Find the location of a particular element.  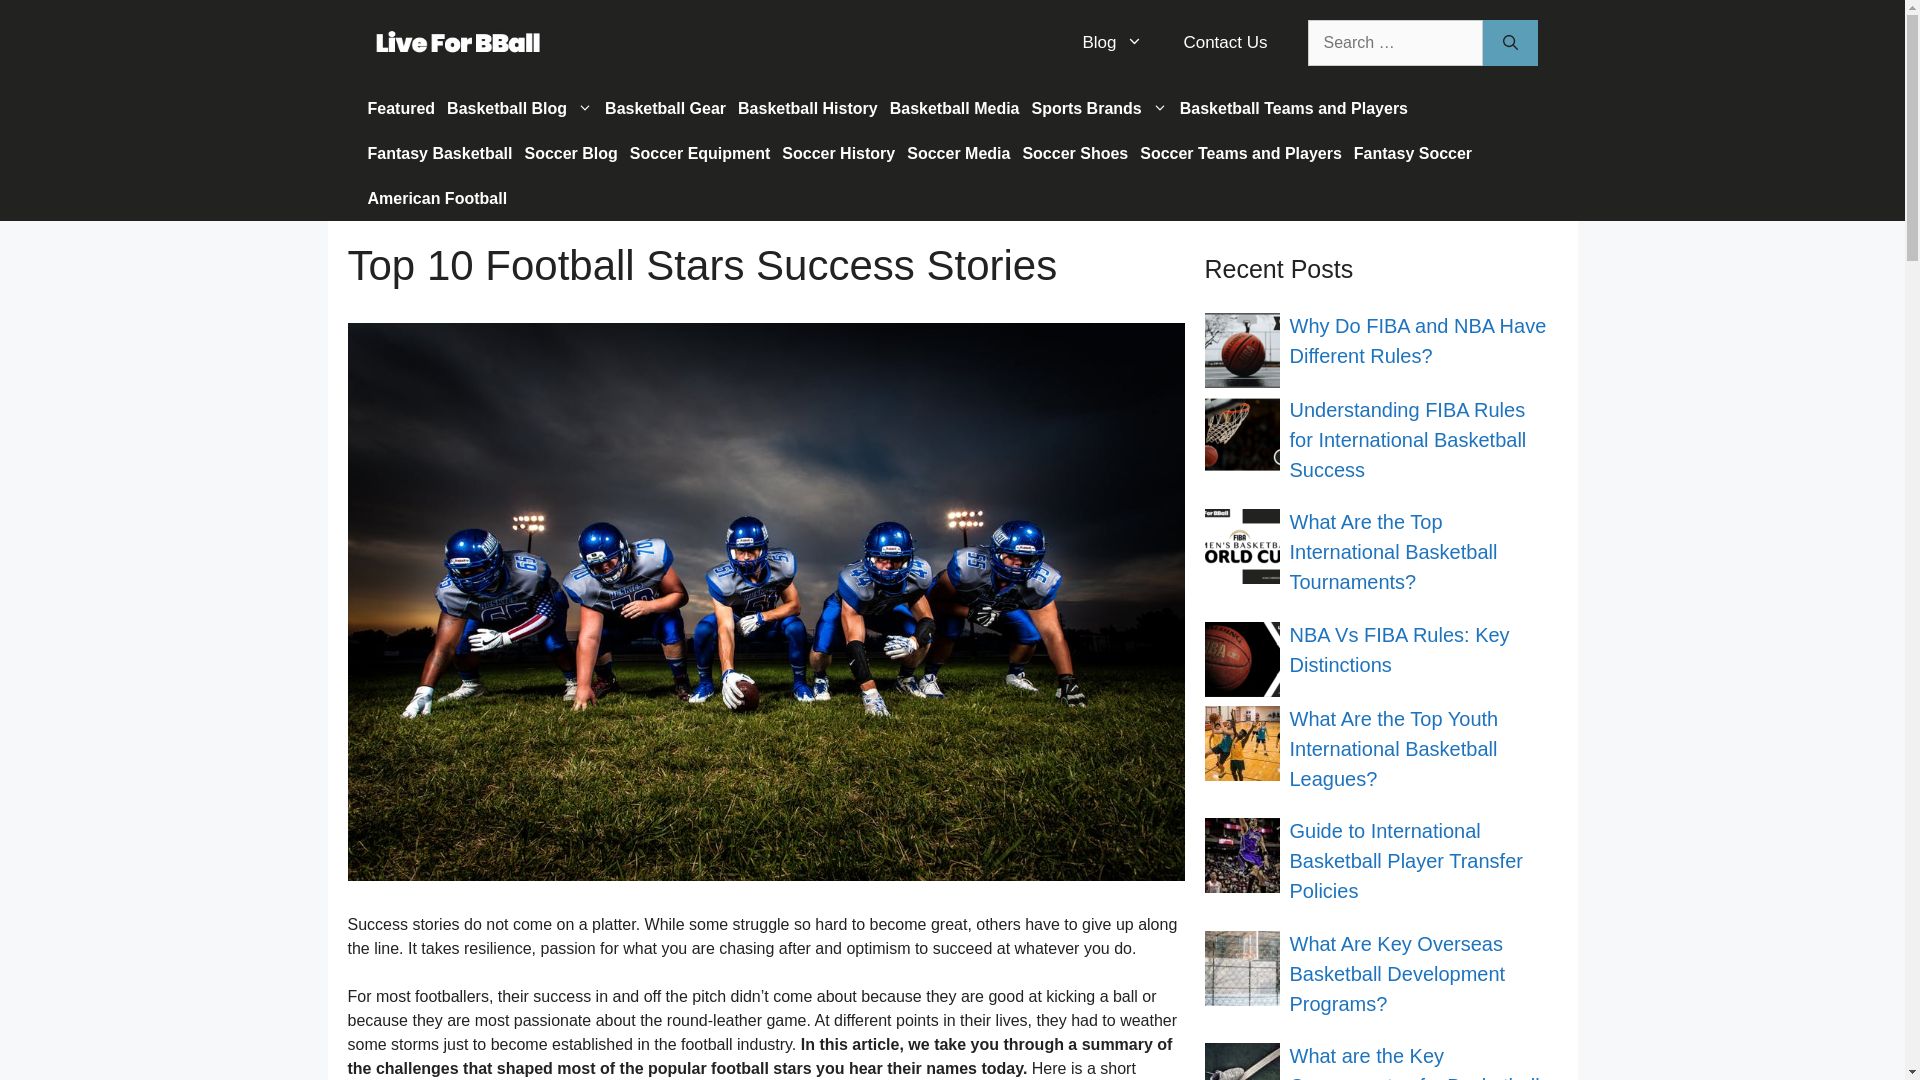

Soccer Equipment is located at coordinates (700, 153).